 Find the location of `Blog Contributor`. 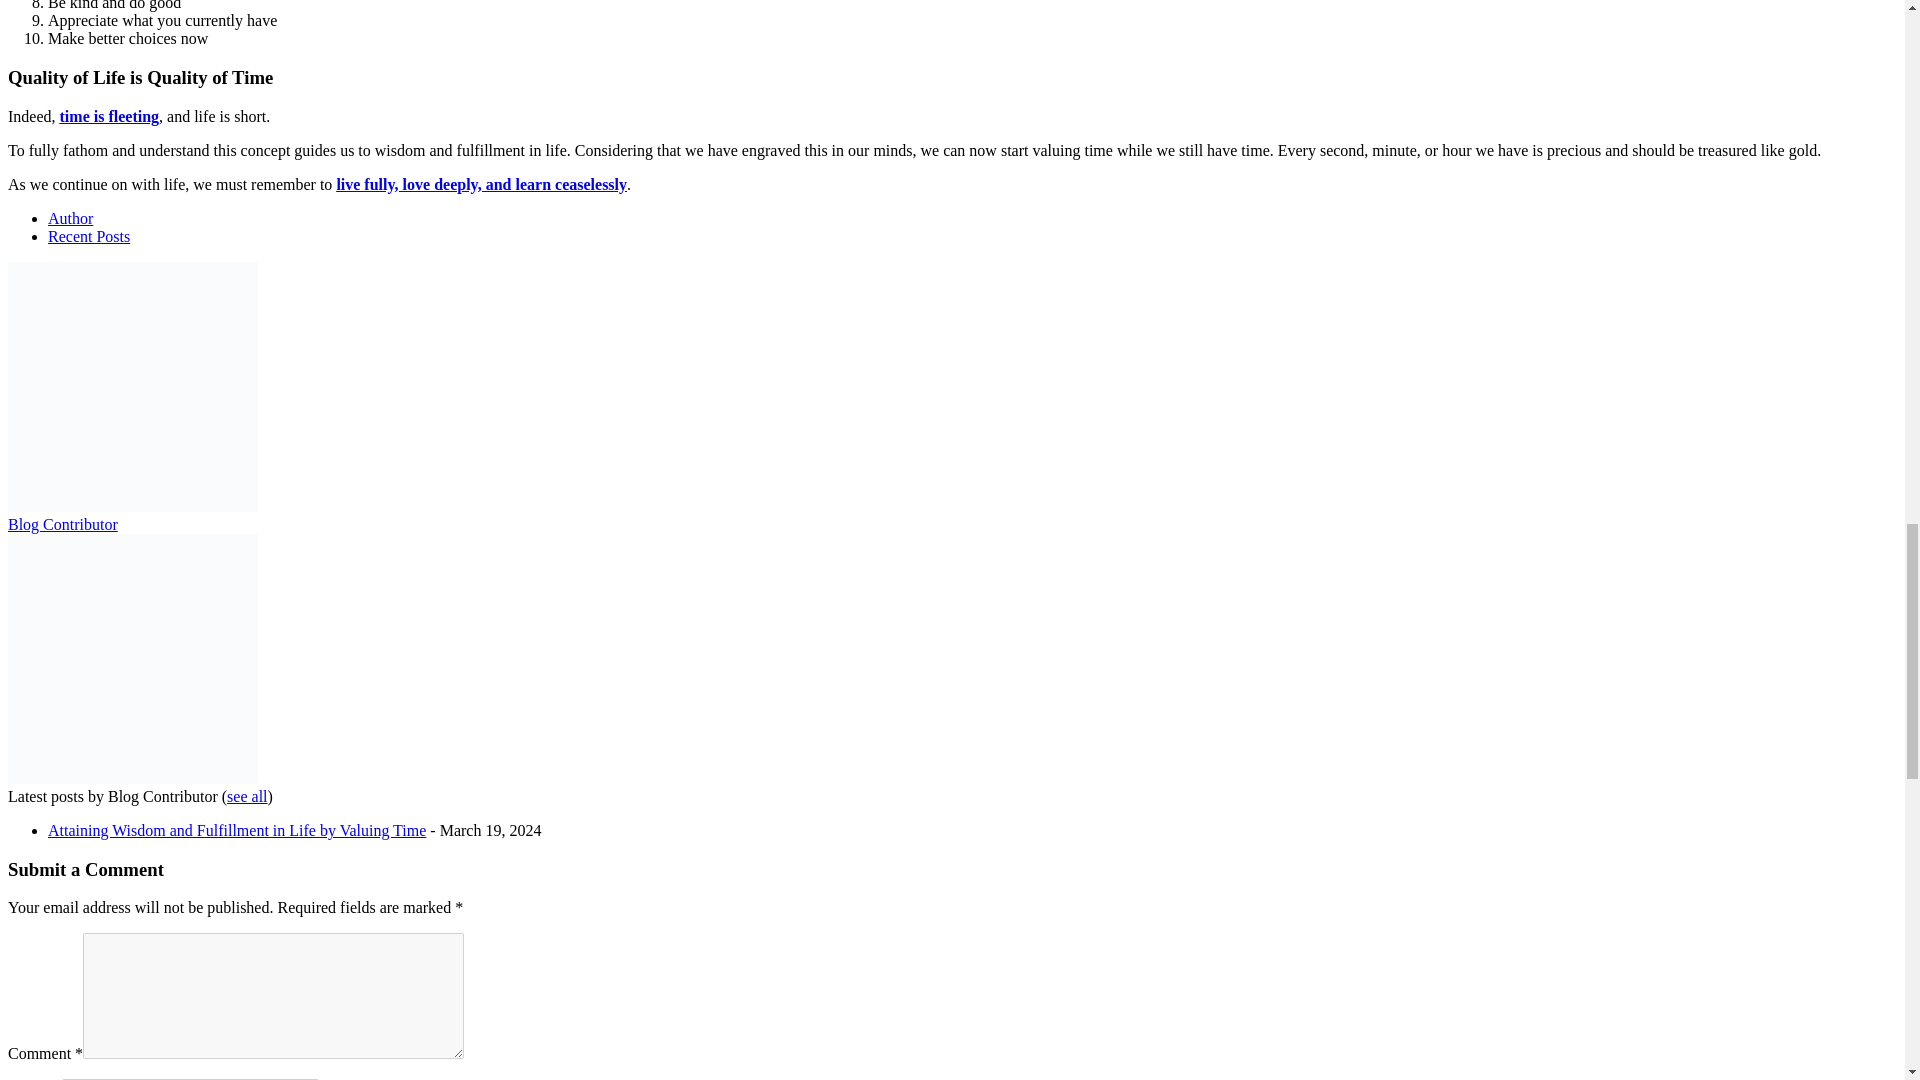

Blog Contributor is located at coordinates (132, 506).